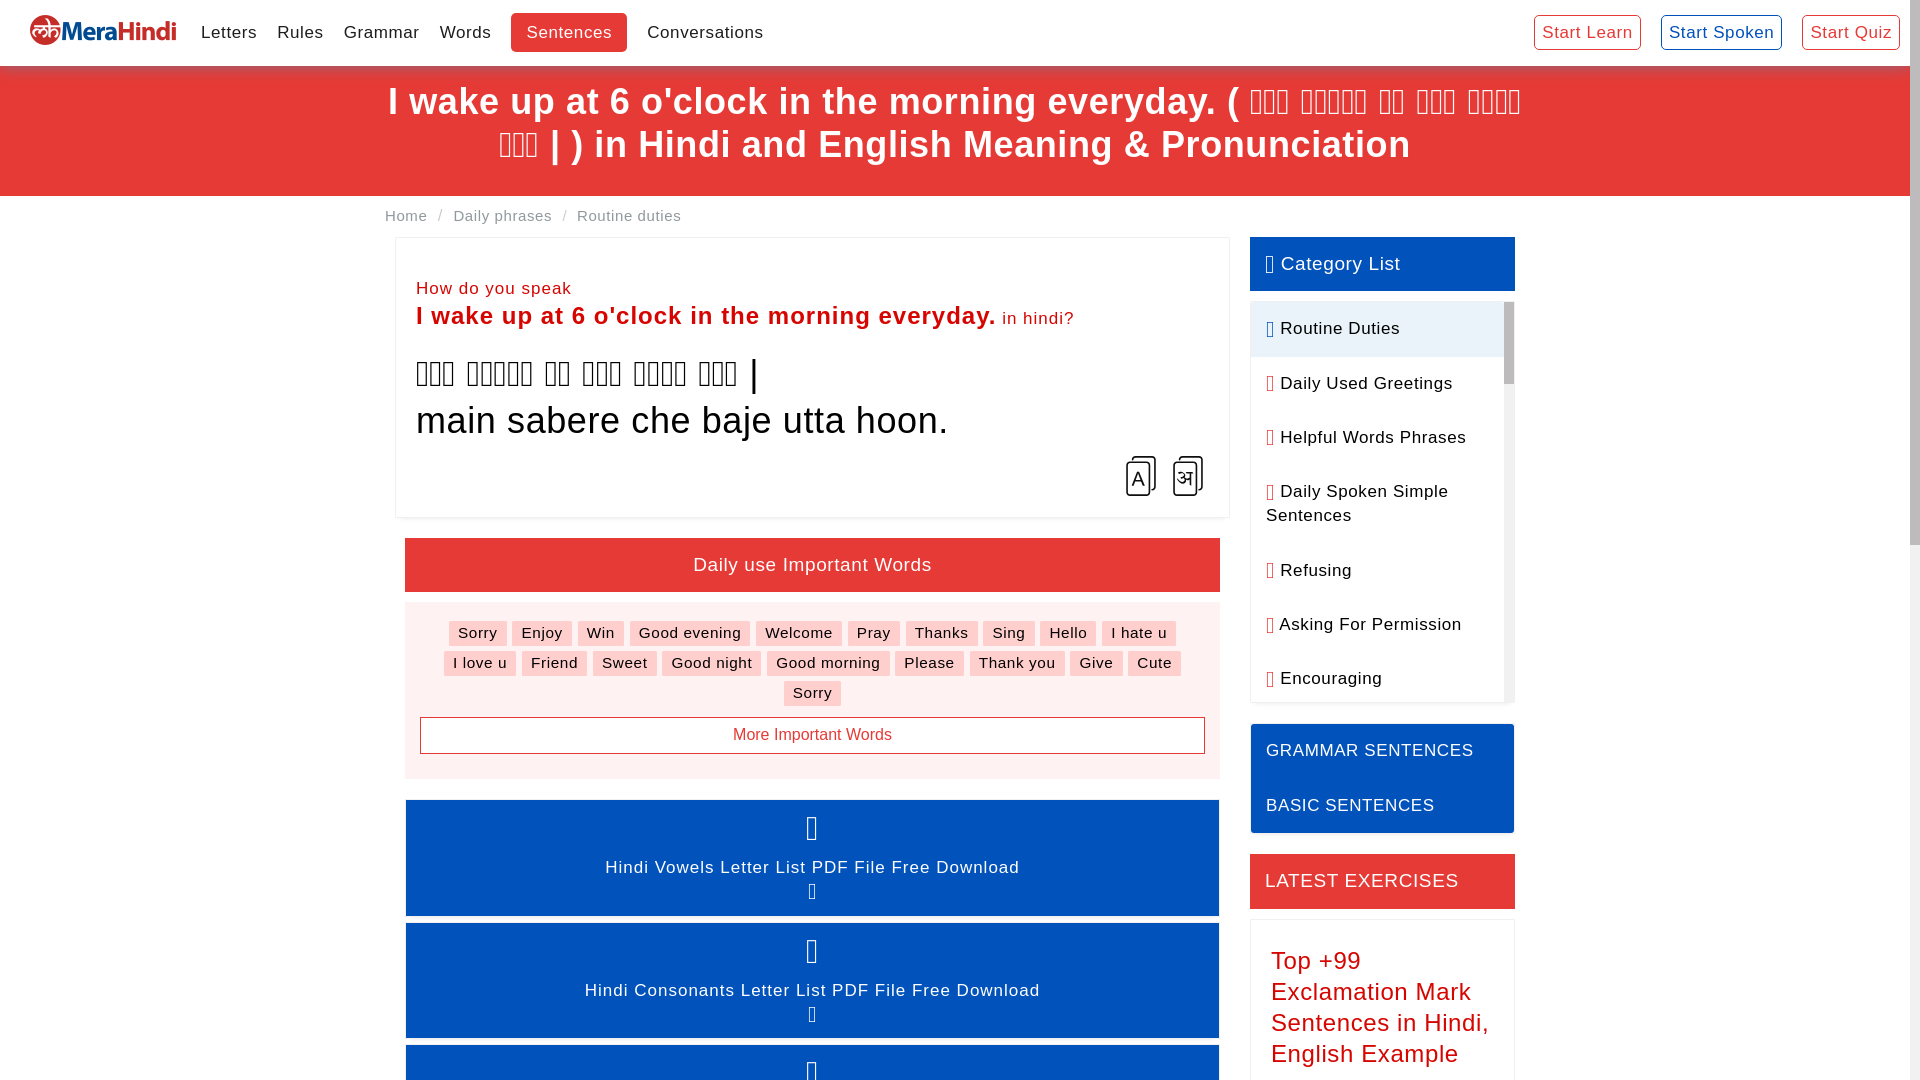 This screenshot has height=1080, width=1920. Describe the element at coordinates (1588, 33) in the screenshot. I see `Start Learn` at that location.